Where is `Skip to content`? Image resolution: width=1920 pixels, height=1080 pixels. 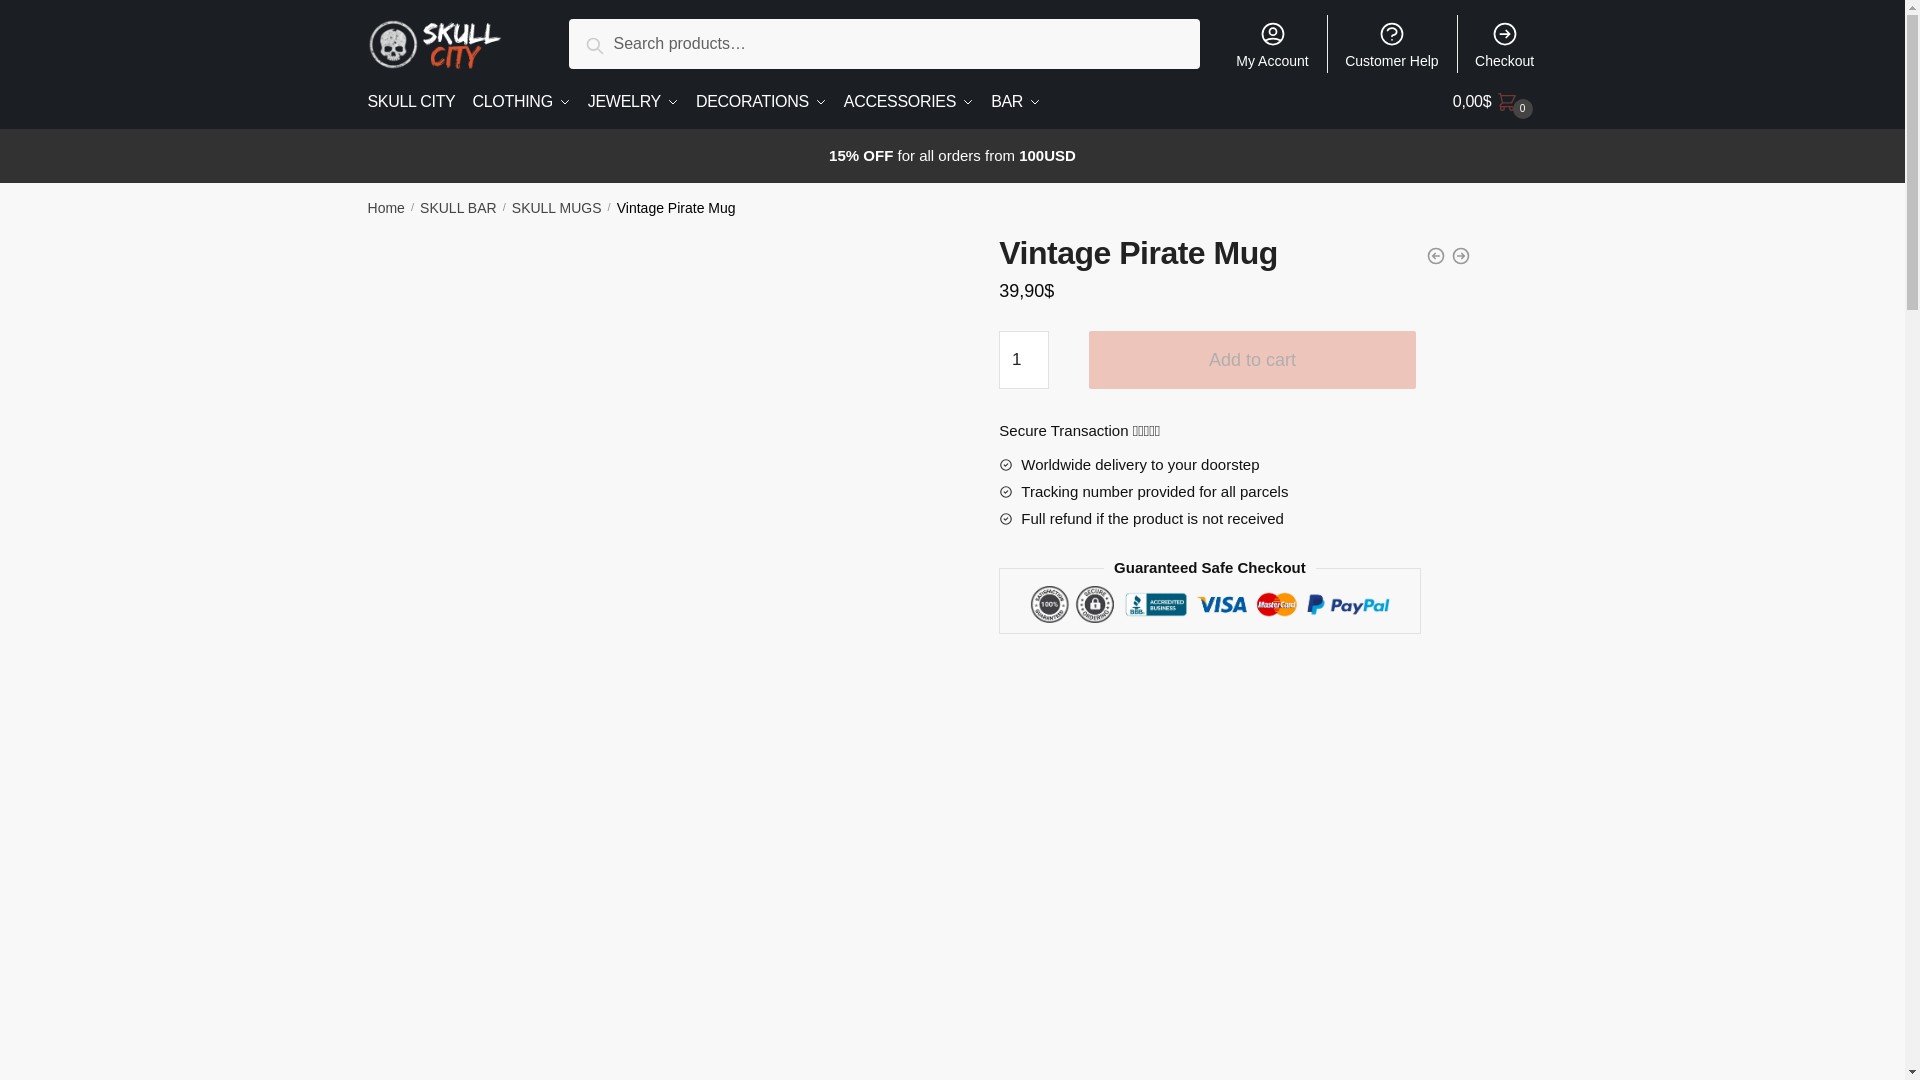
Skip to content is located at coordinates (52, 12).